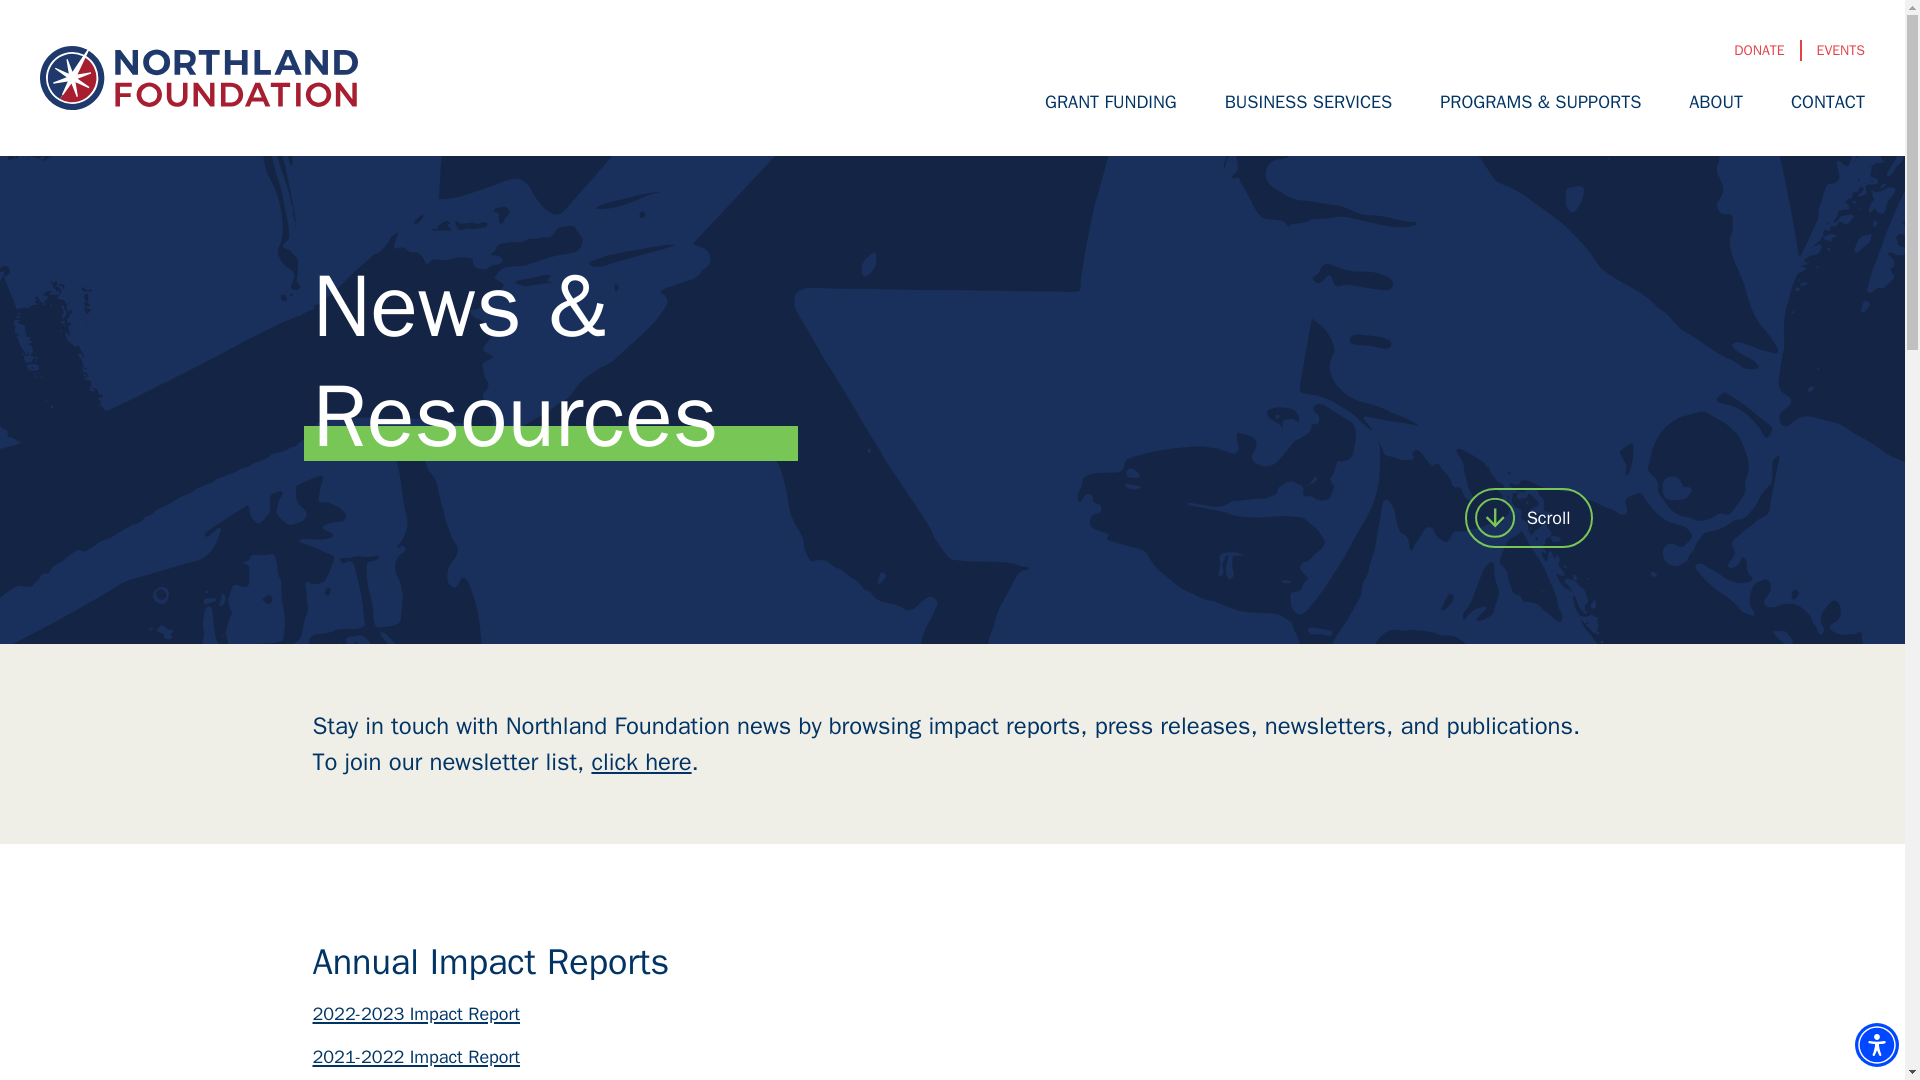 The width and height of the screenshot is (1920, 1080). Describe the element at coordinates (416, 1057) in the screenshot. I see `2021-2022 Impact Report` at that location.